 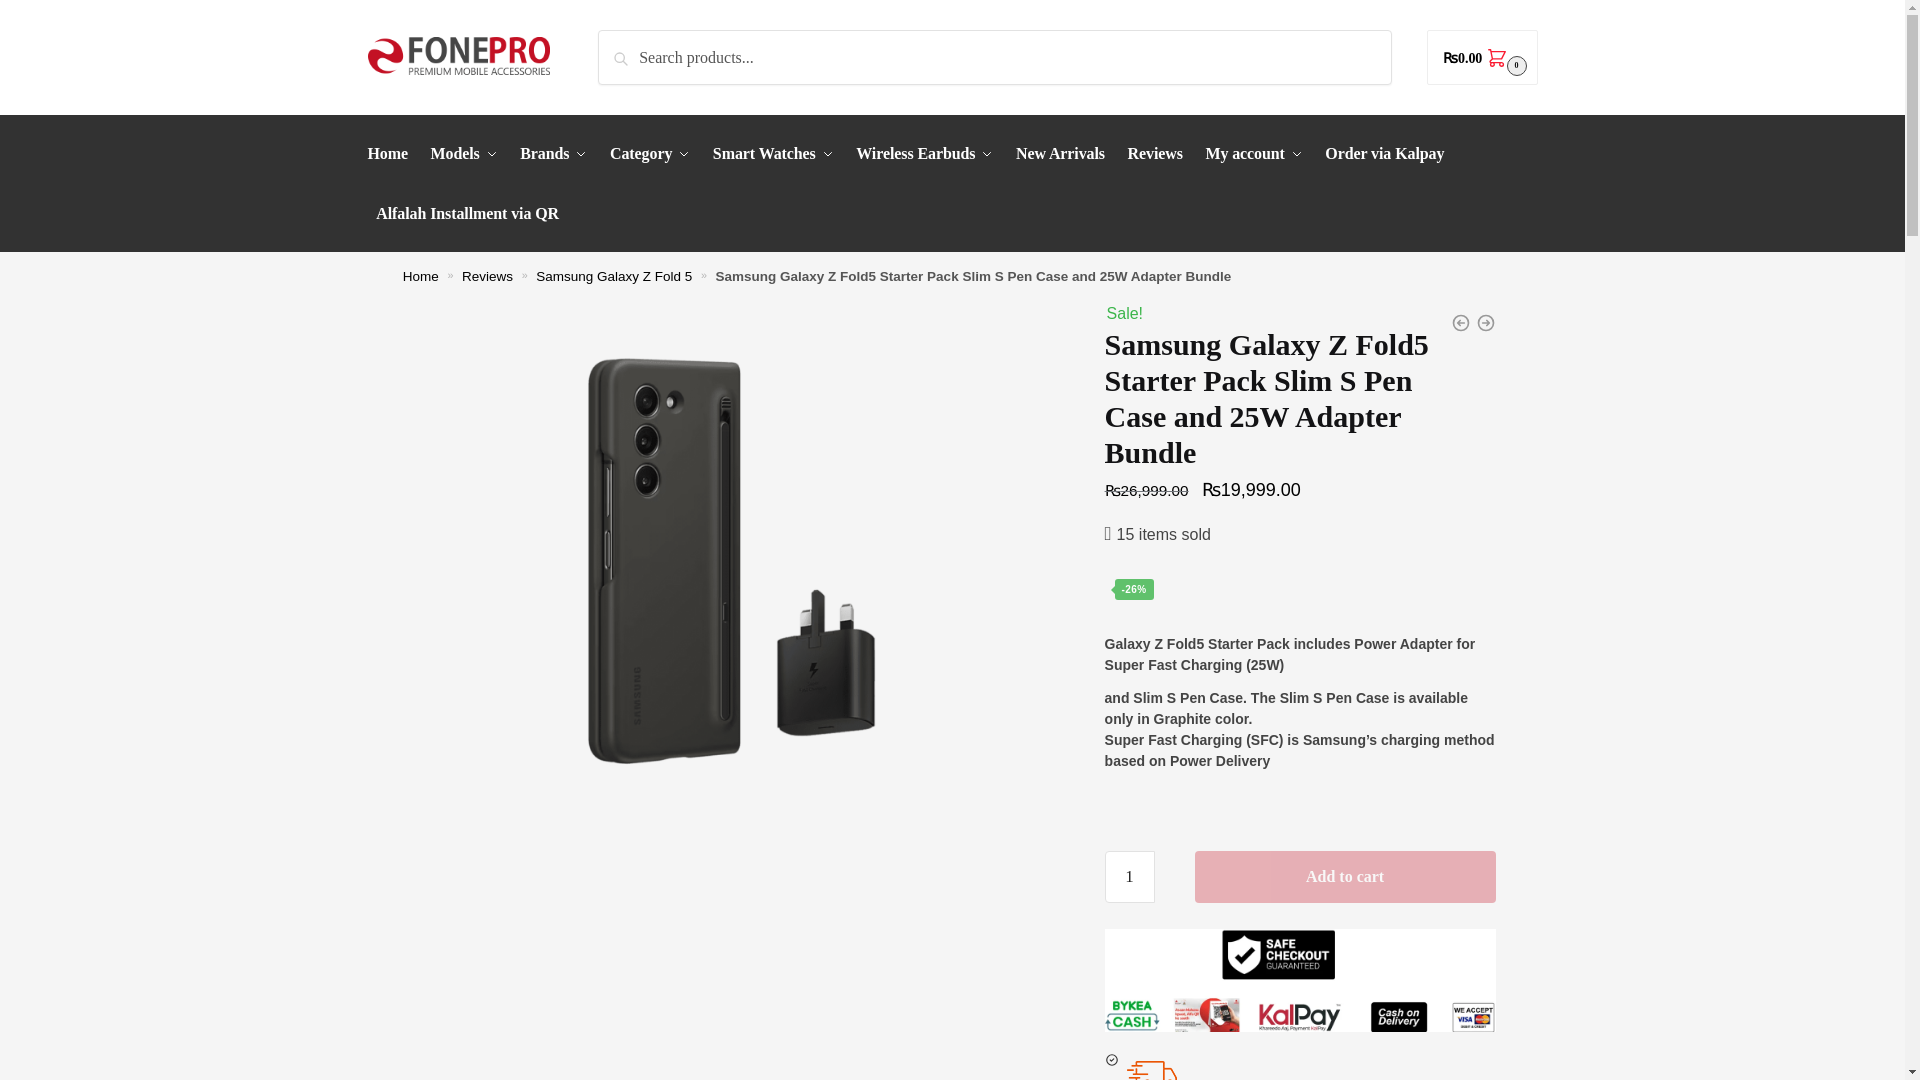 I want to click on Models, so click(x=464, y=154).